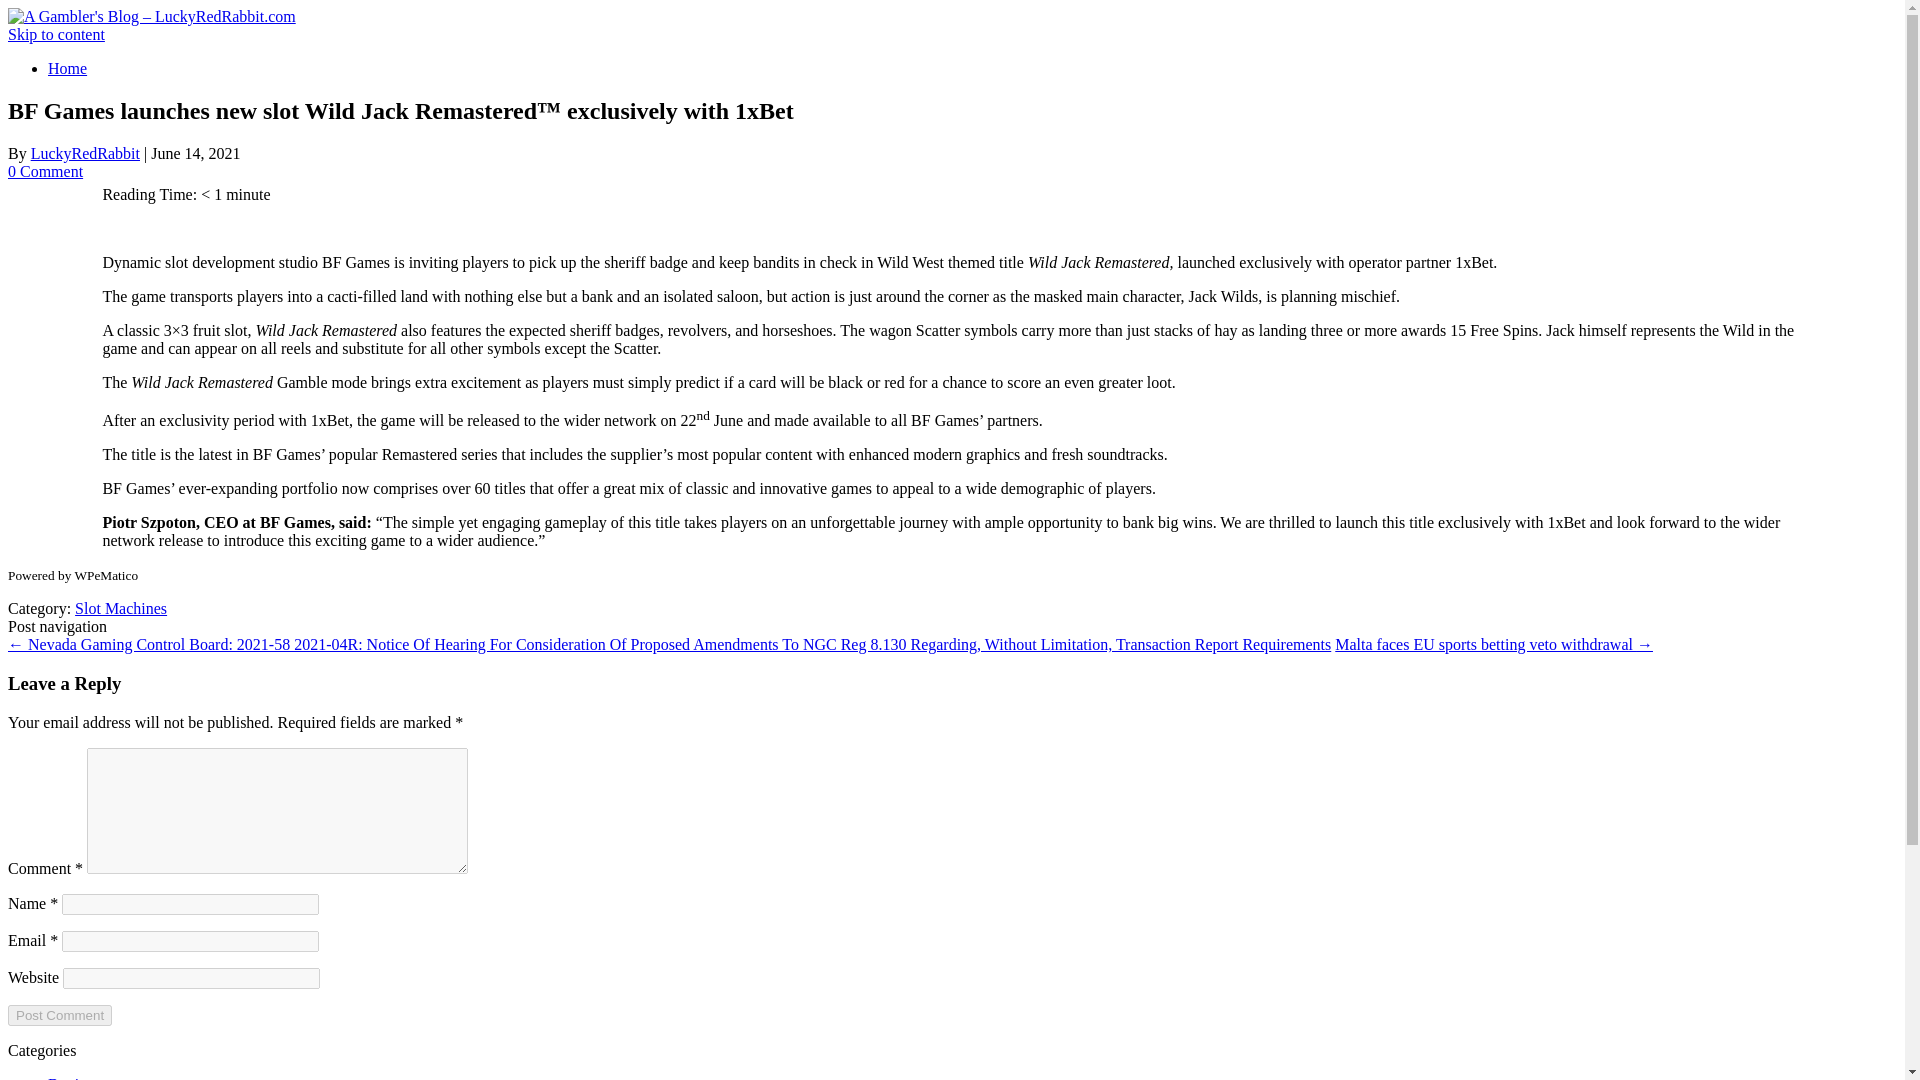 This screenshot has width=1920, height=1080. I want to click on Posts by LuckyRedRabbit, so click(85, 153).